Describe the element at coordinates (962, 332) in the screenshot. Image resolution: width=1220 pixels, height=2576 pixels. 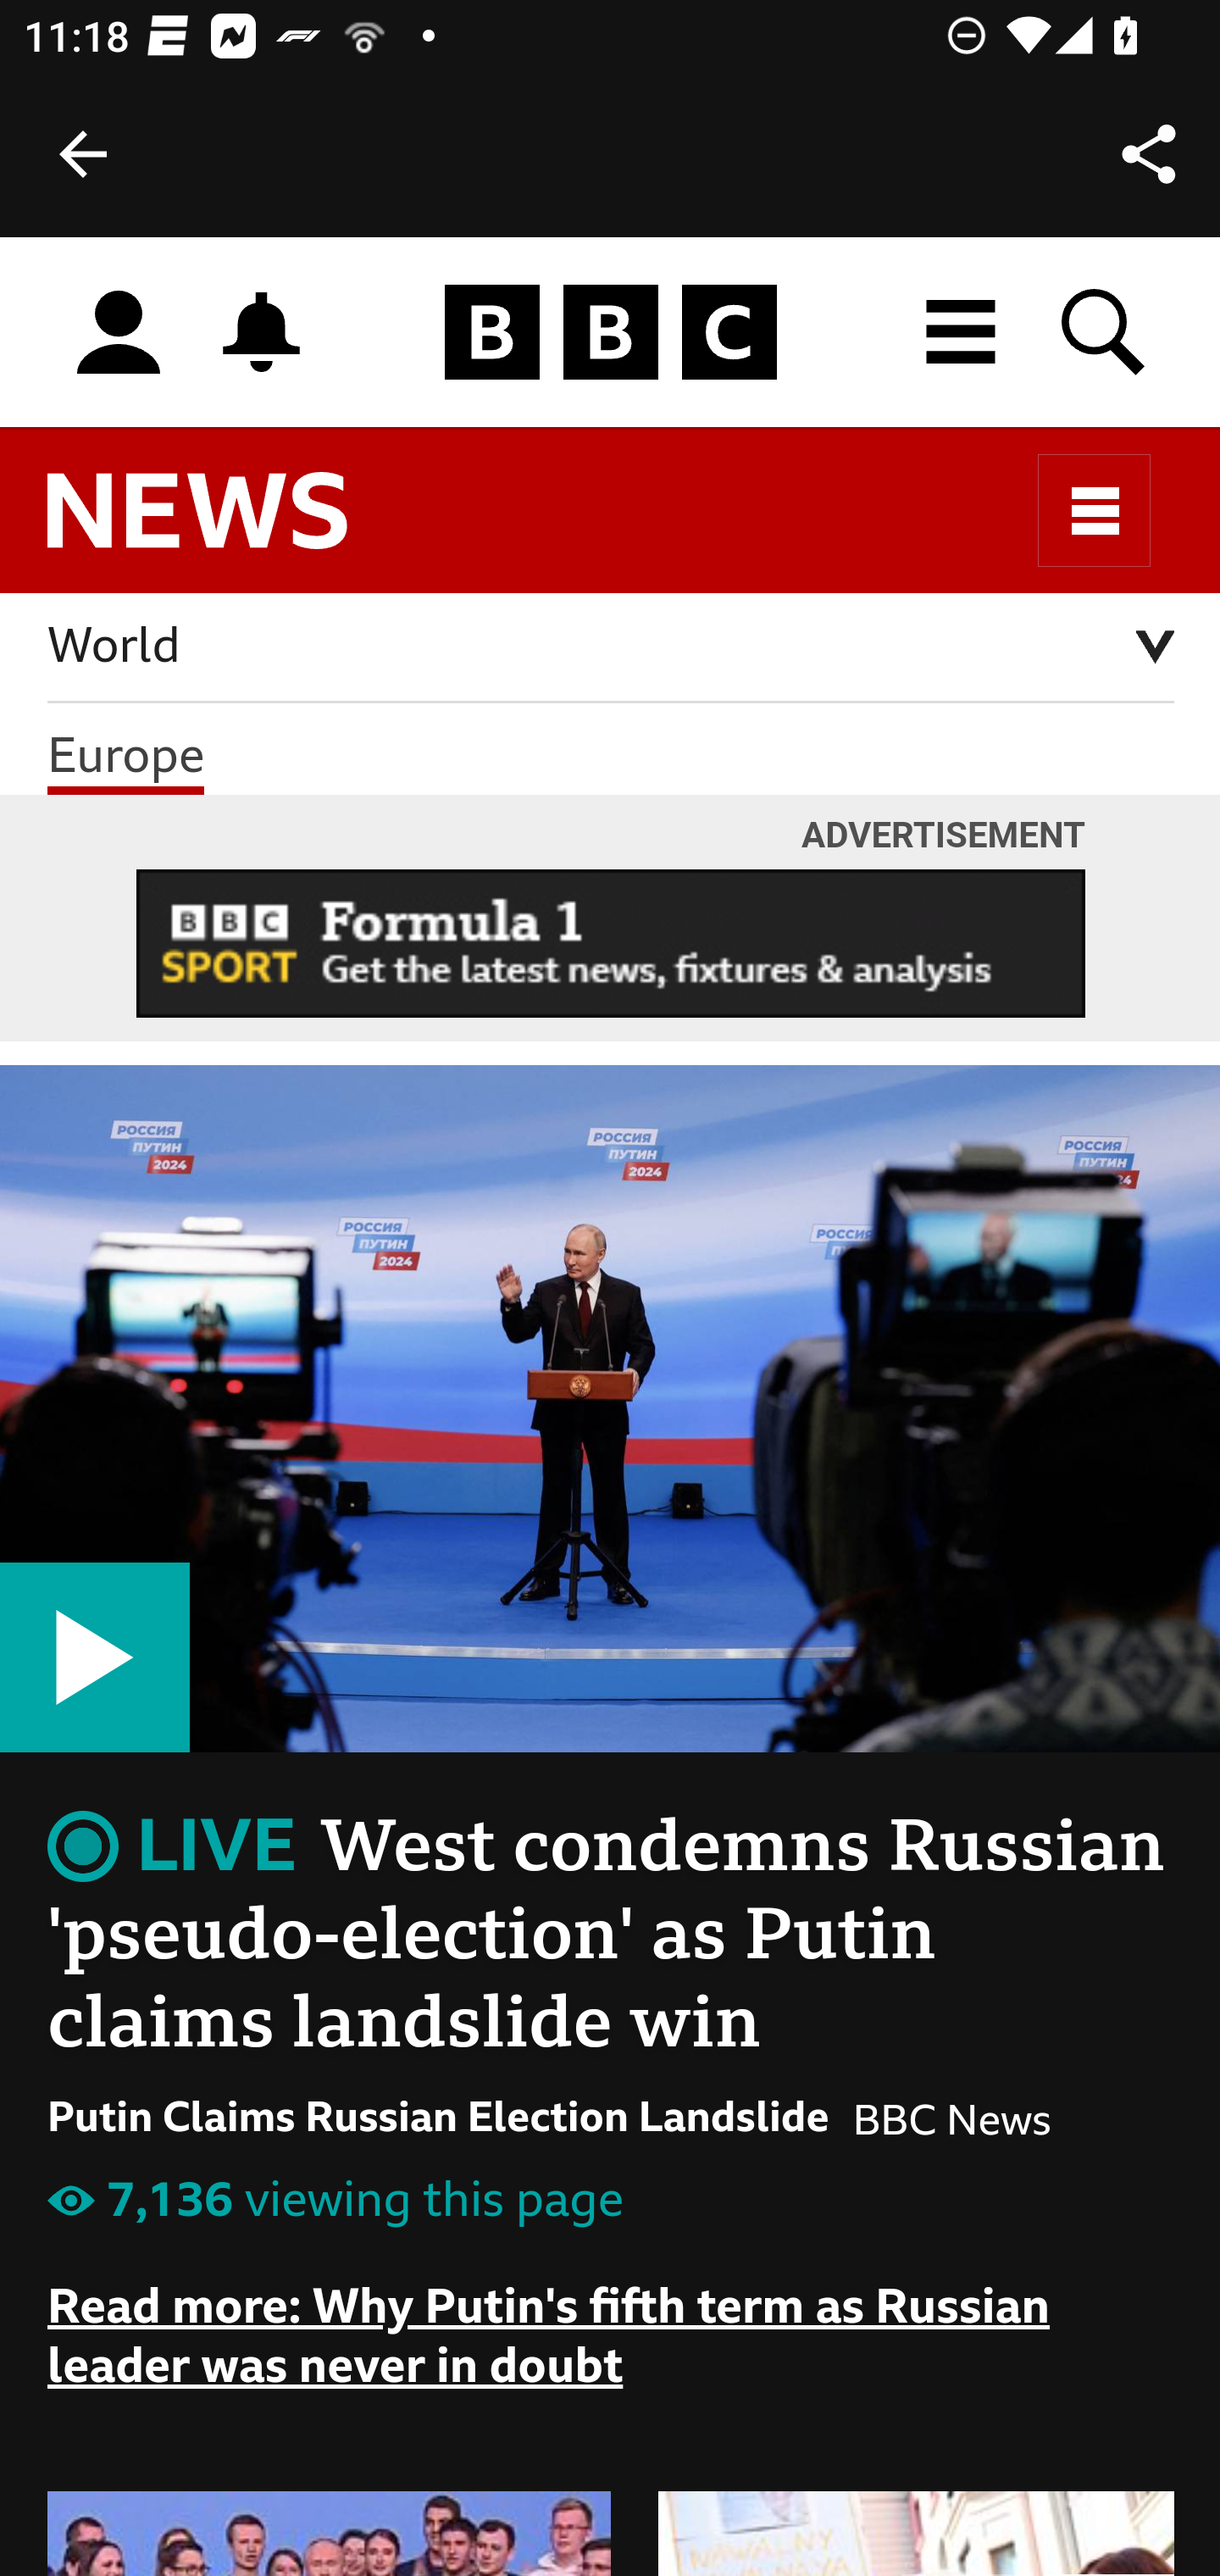
I see `All BBC destinations menu` at that location.